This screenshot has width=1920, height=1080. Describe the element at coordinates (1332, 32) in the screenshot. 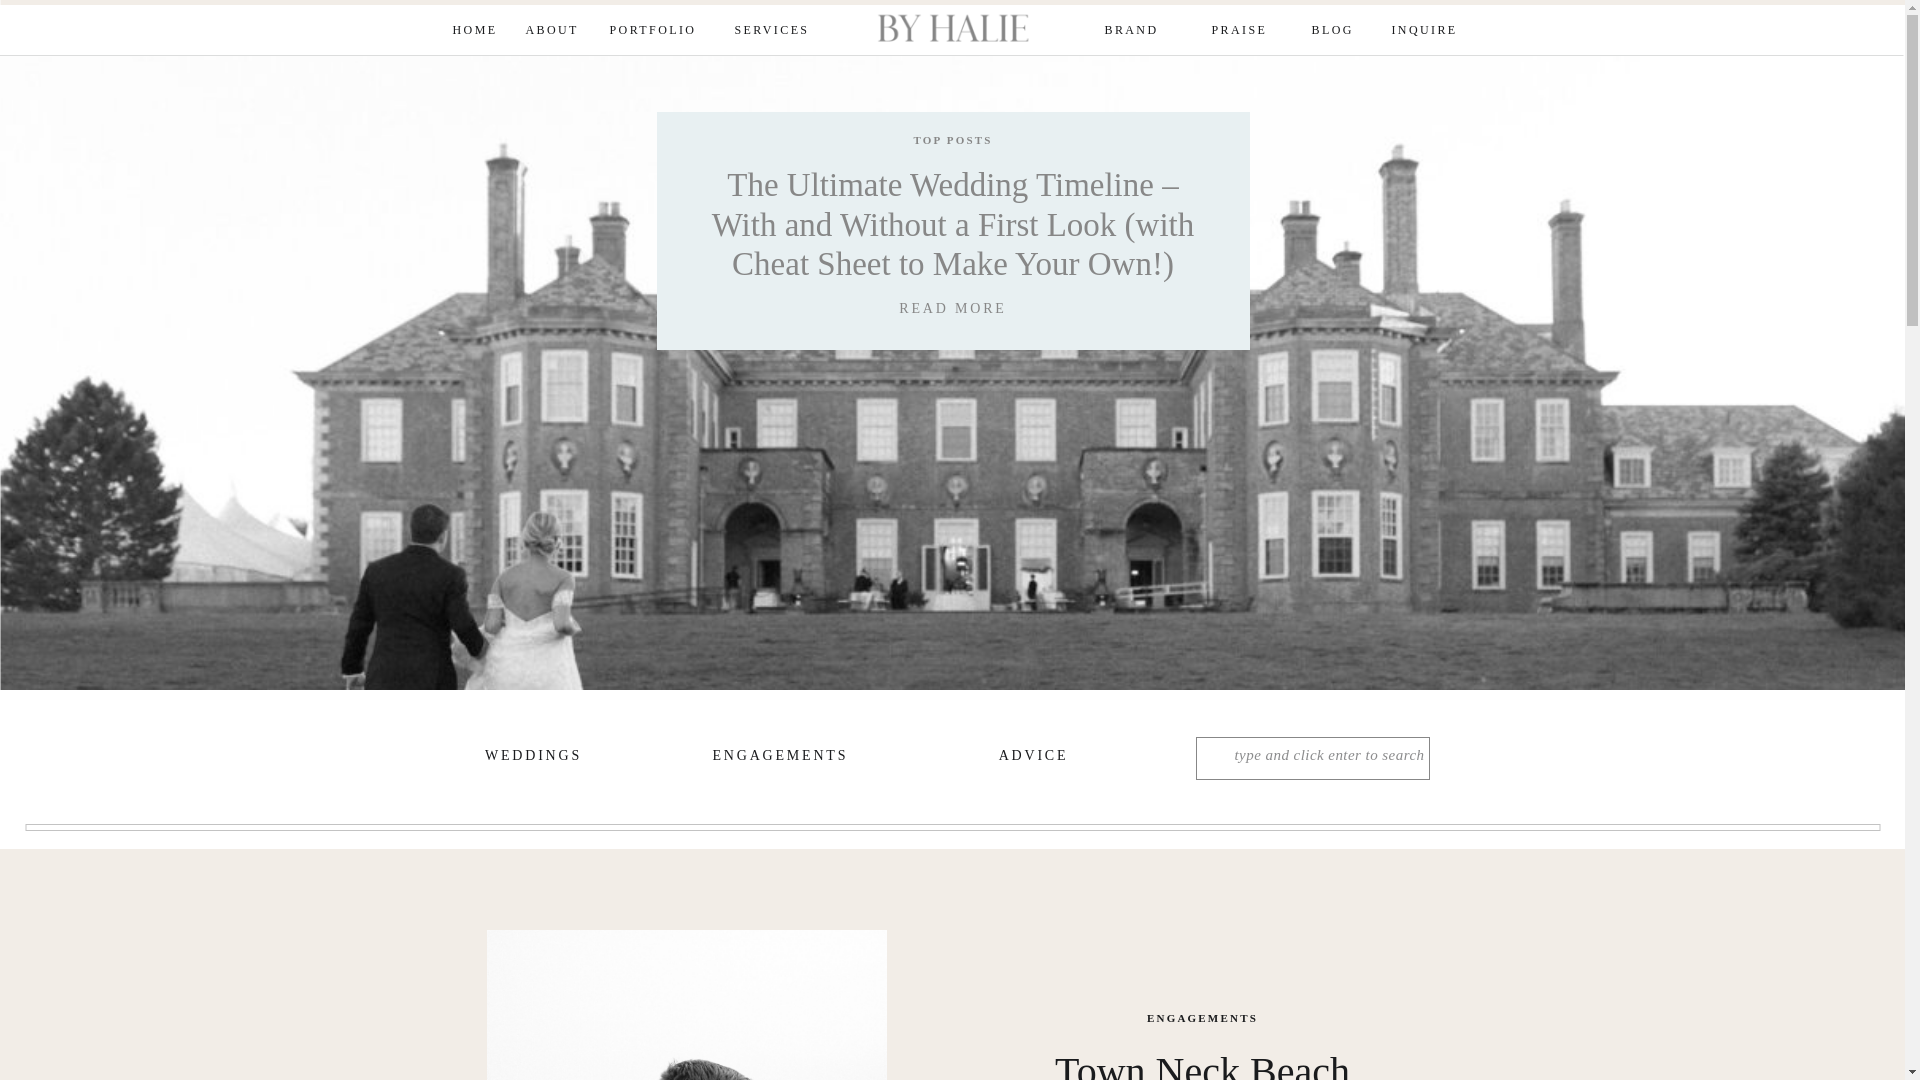

I see `BLOG` at that location.